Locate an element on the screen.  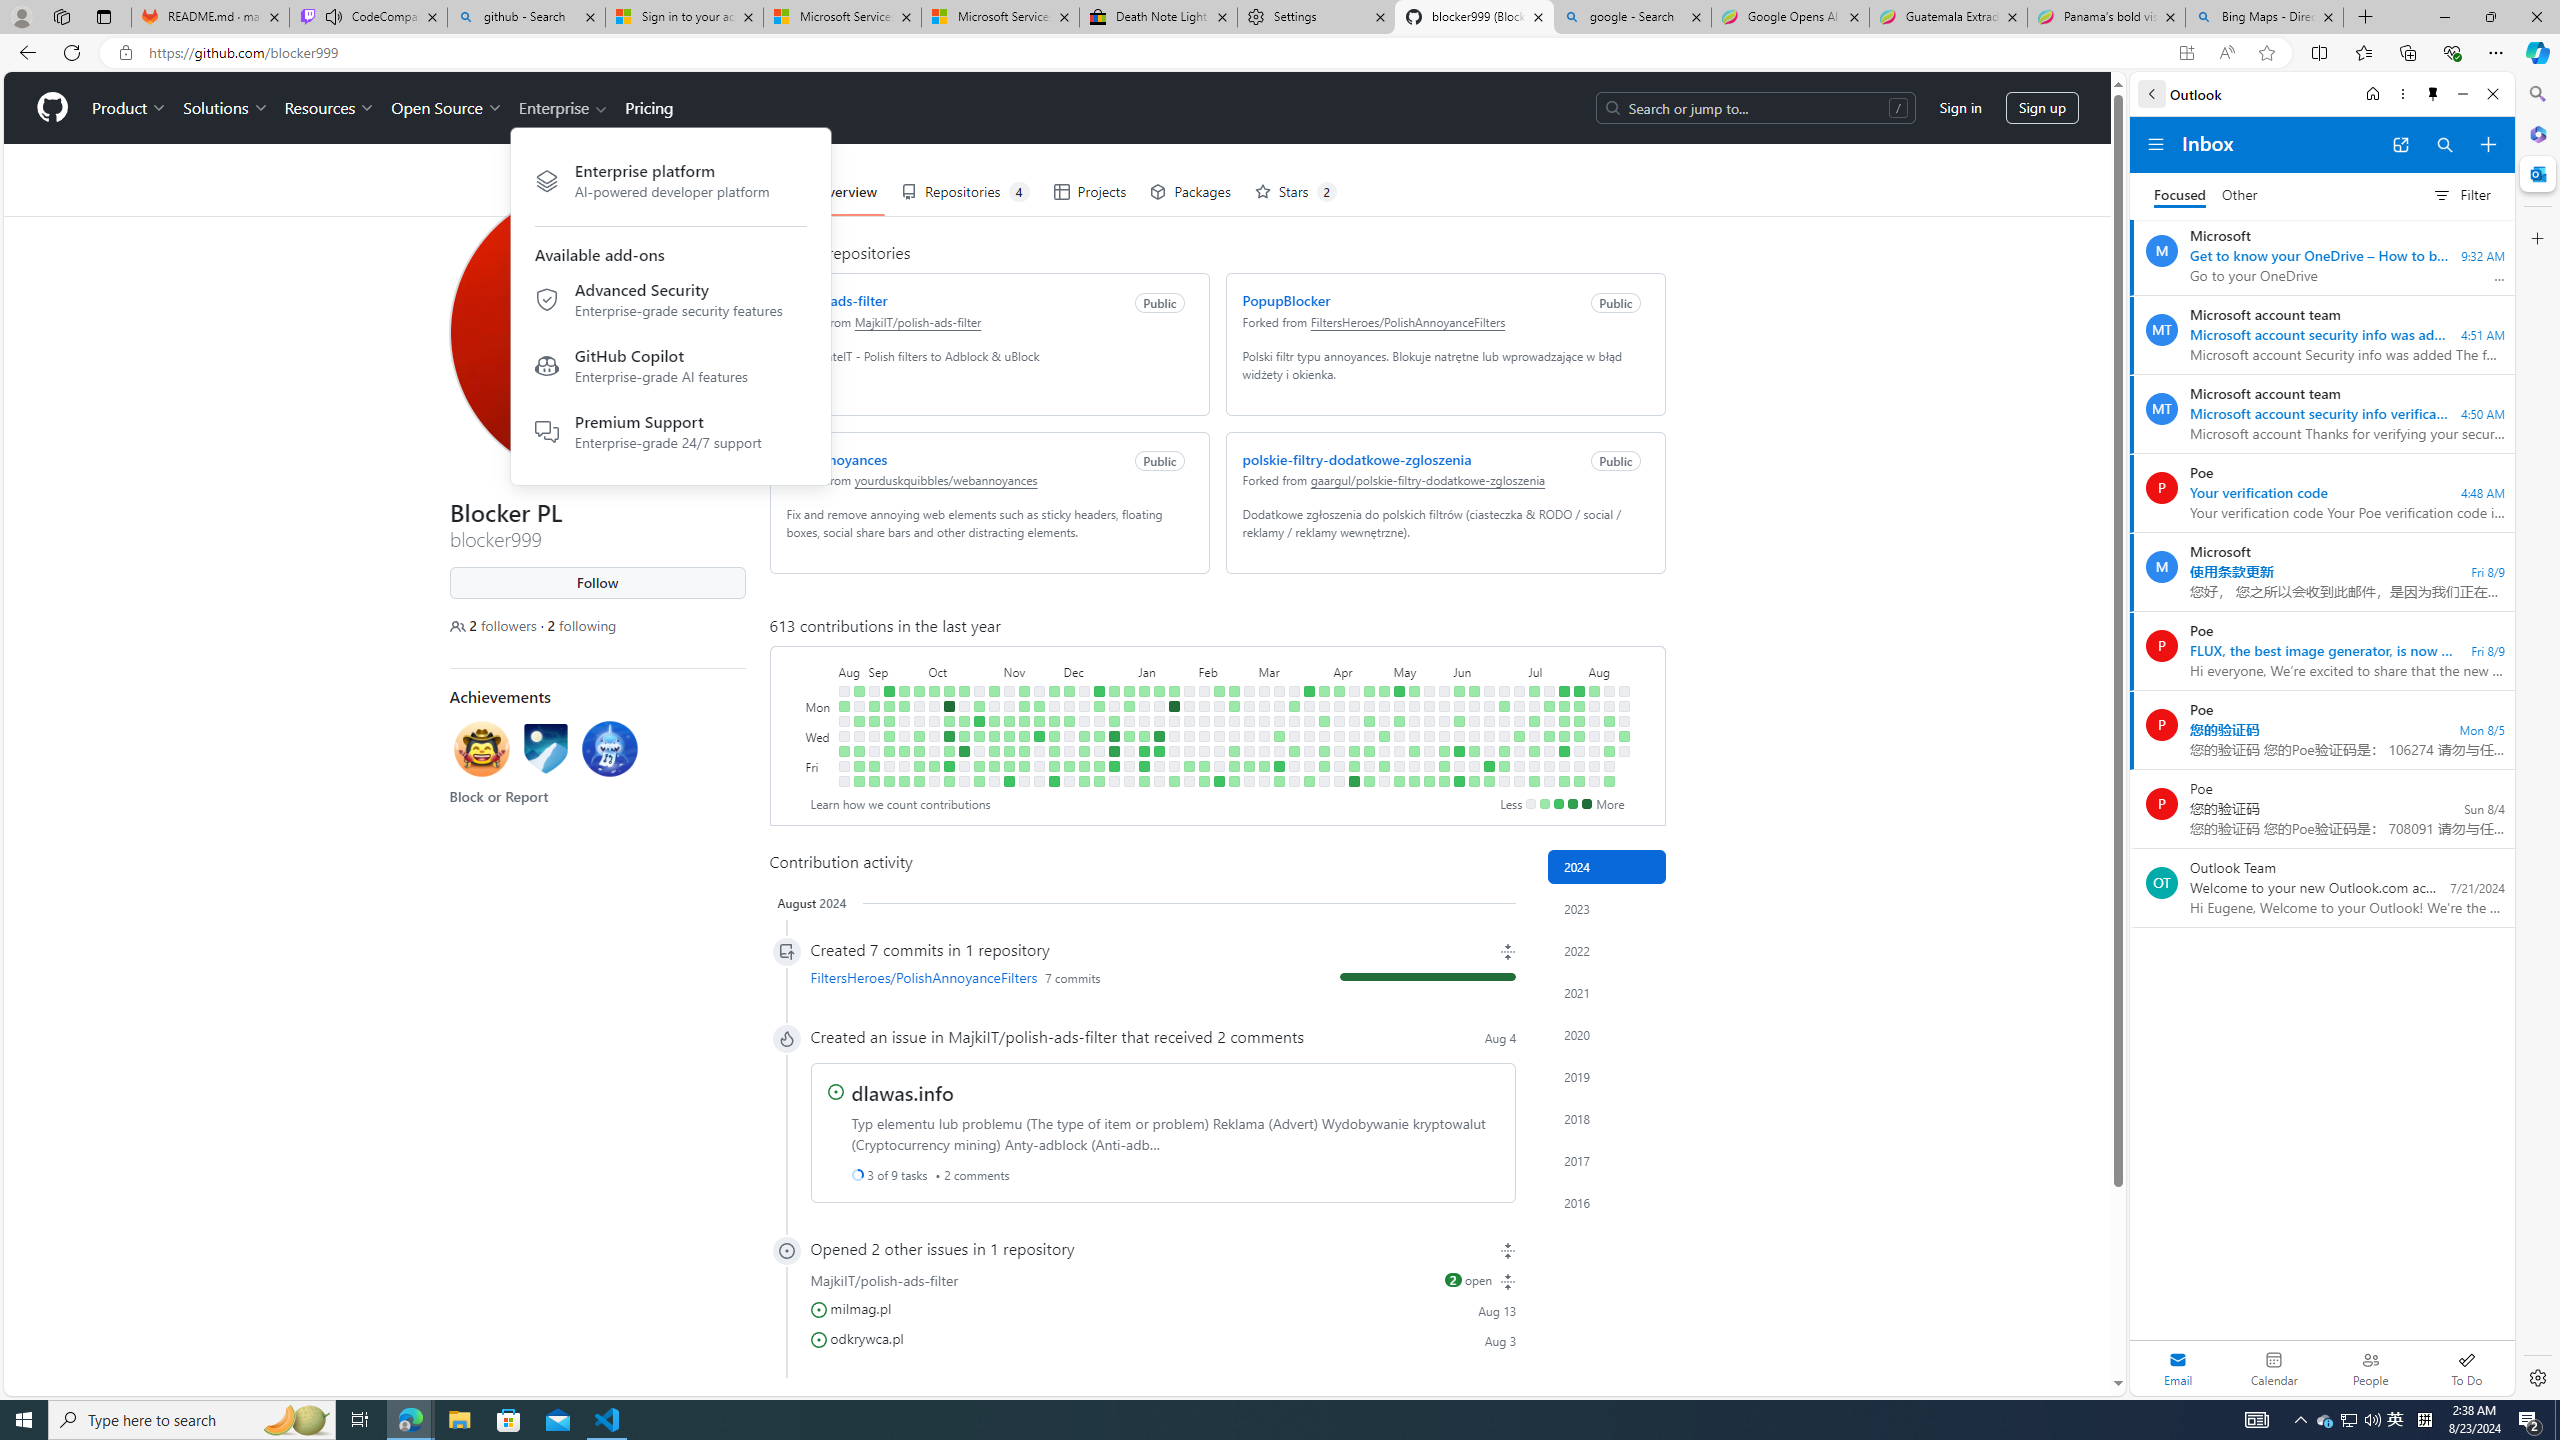
No contributions on April 22nd. is located at coordinates (1368, 706).